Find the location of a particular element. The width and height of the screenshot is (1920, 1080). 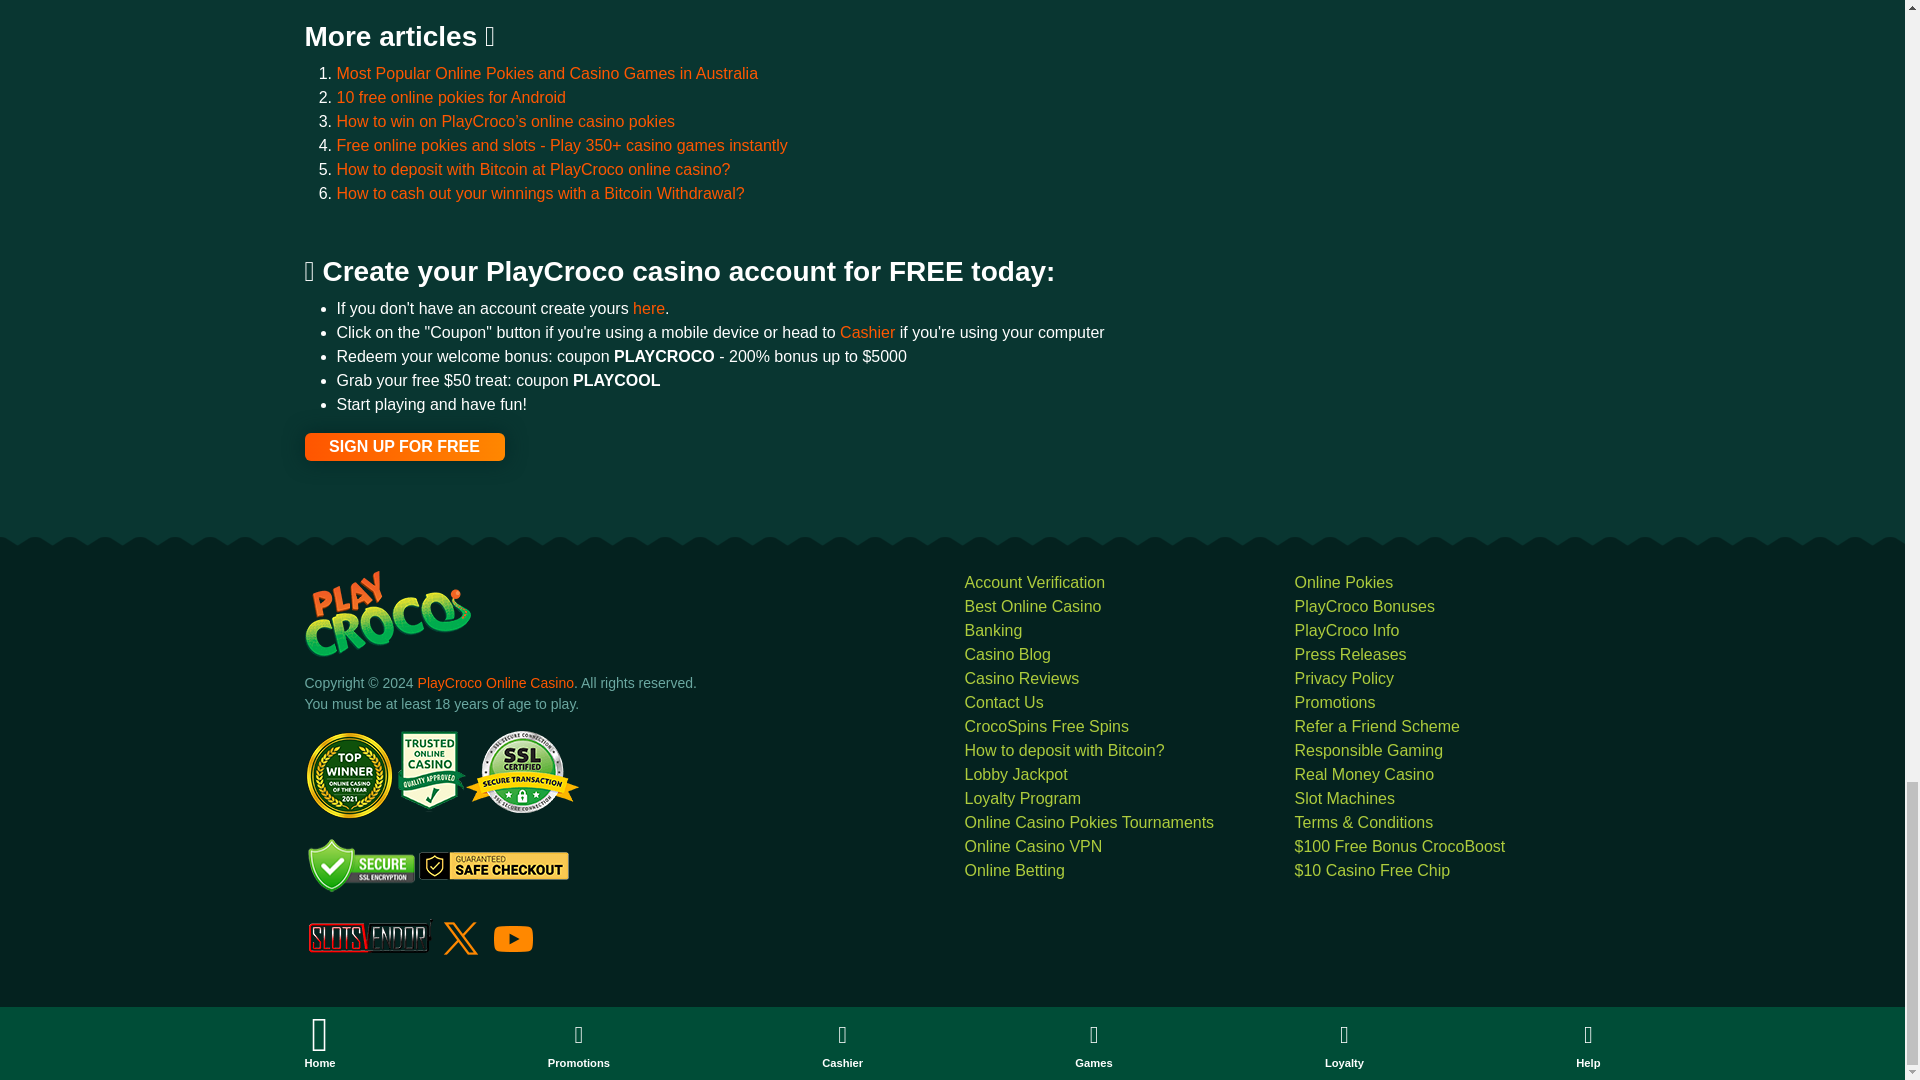

PlayCroco online casino reviews is located at coordinates (1021, 678).